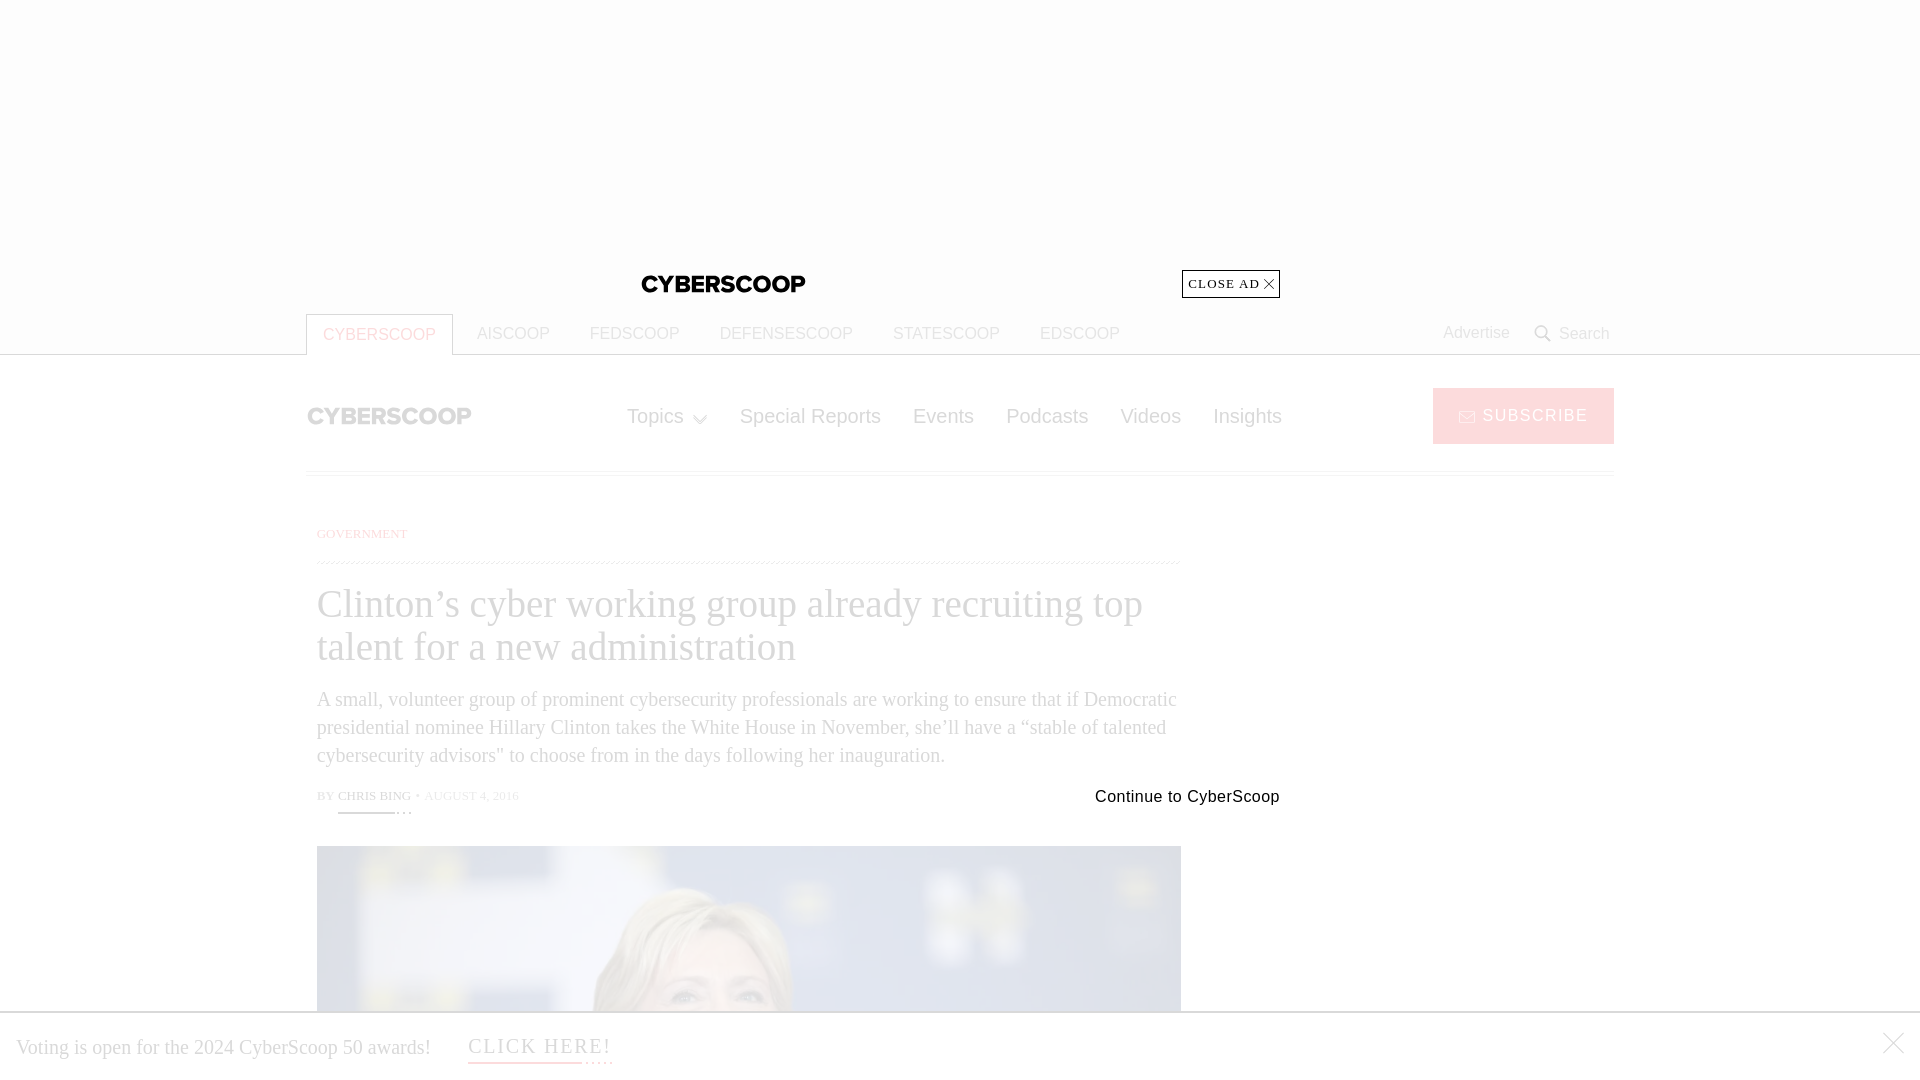  I want to click on Search, so click(1574, 333).